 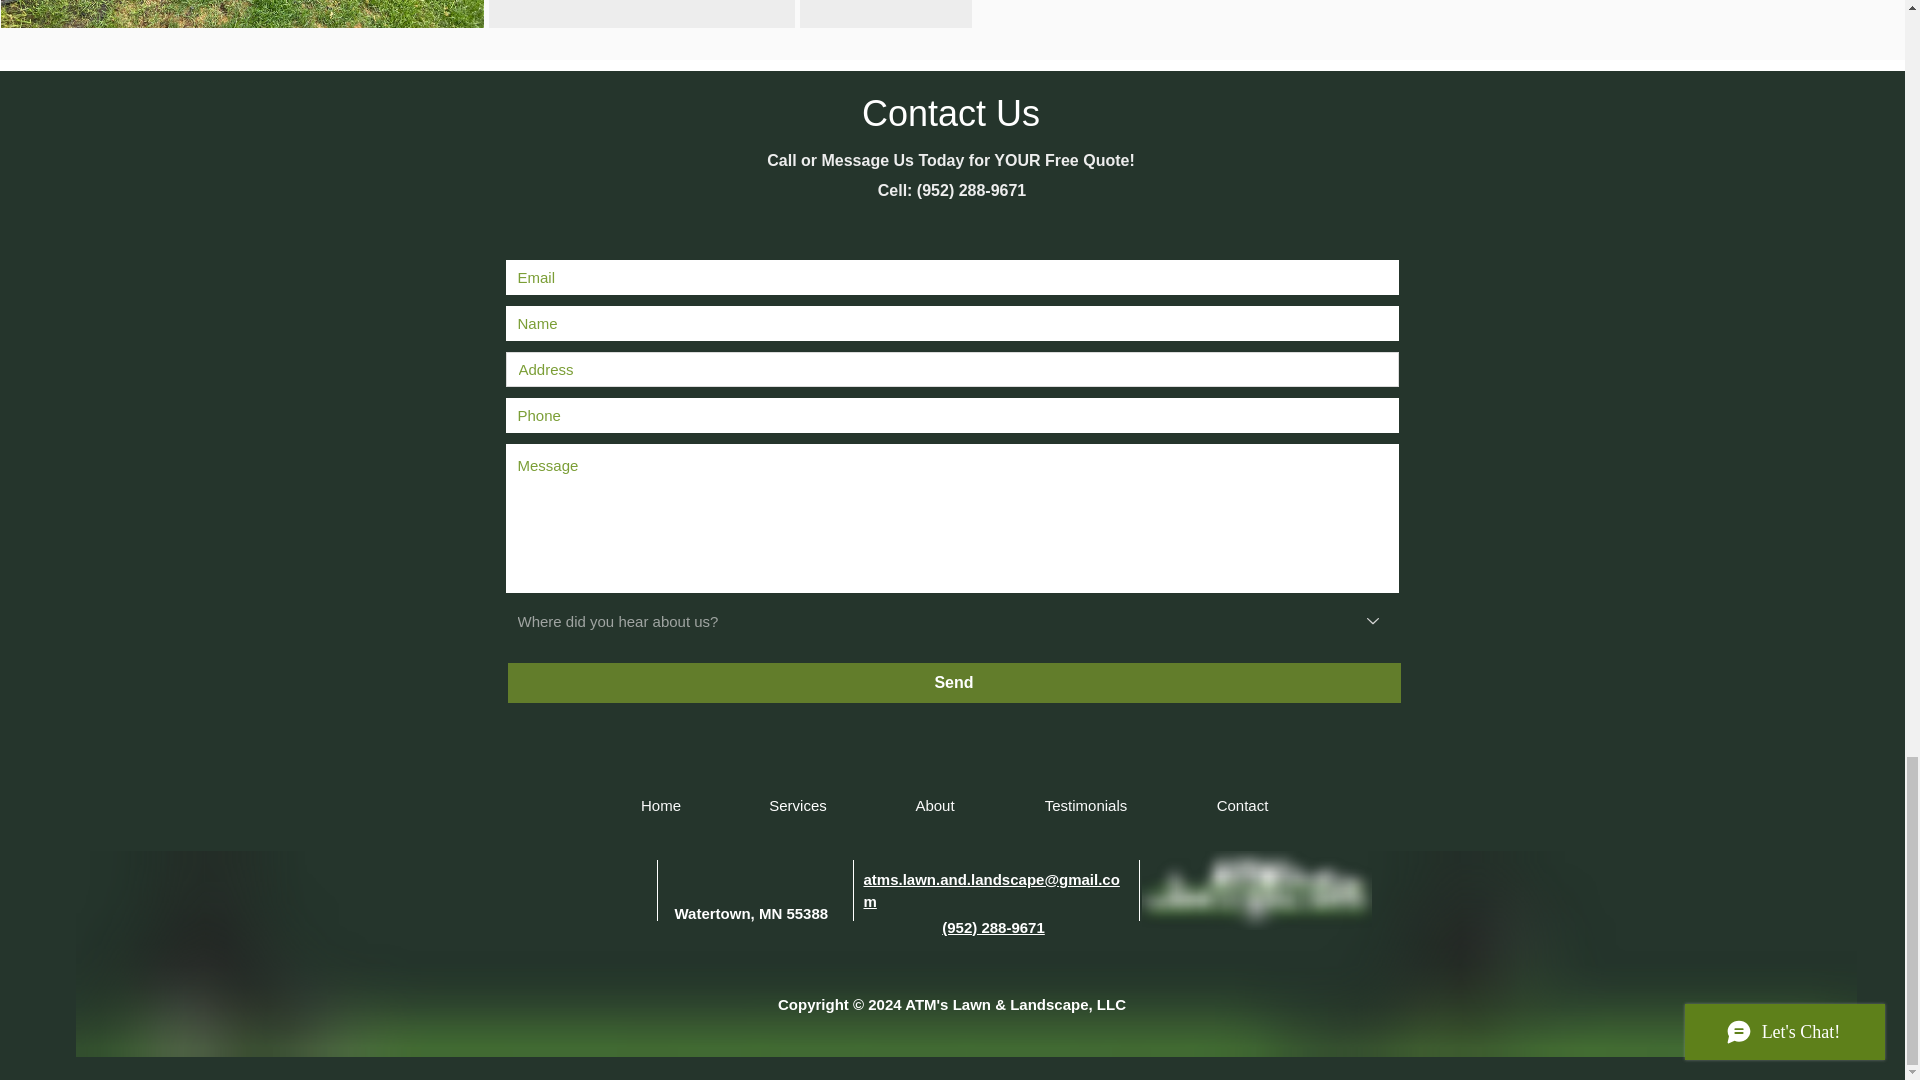 What do you see at coordinates (797, 806) in the screenshot?
I see `Services` at bounding box center [797, 806].